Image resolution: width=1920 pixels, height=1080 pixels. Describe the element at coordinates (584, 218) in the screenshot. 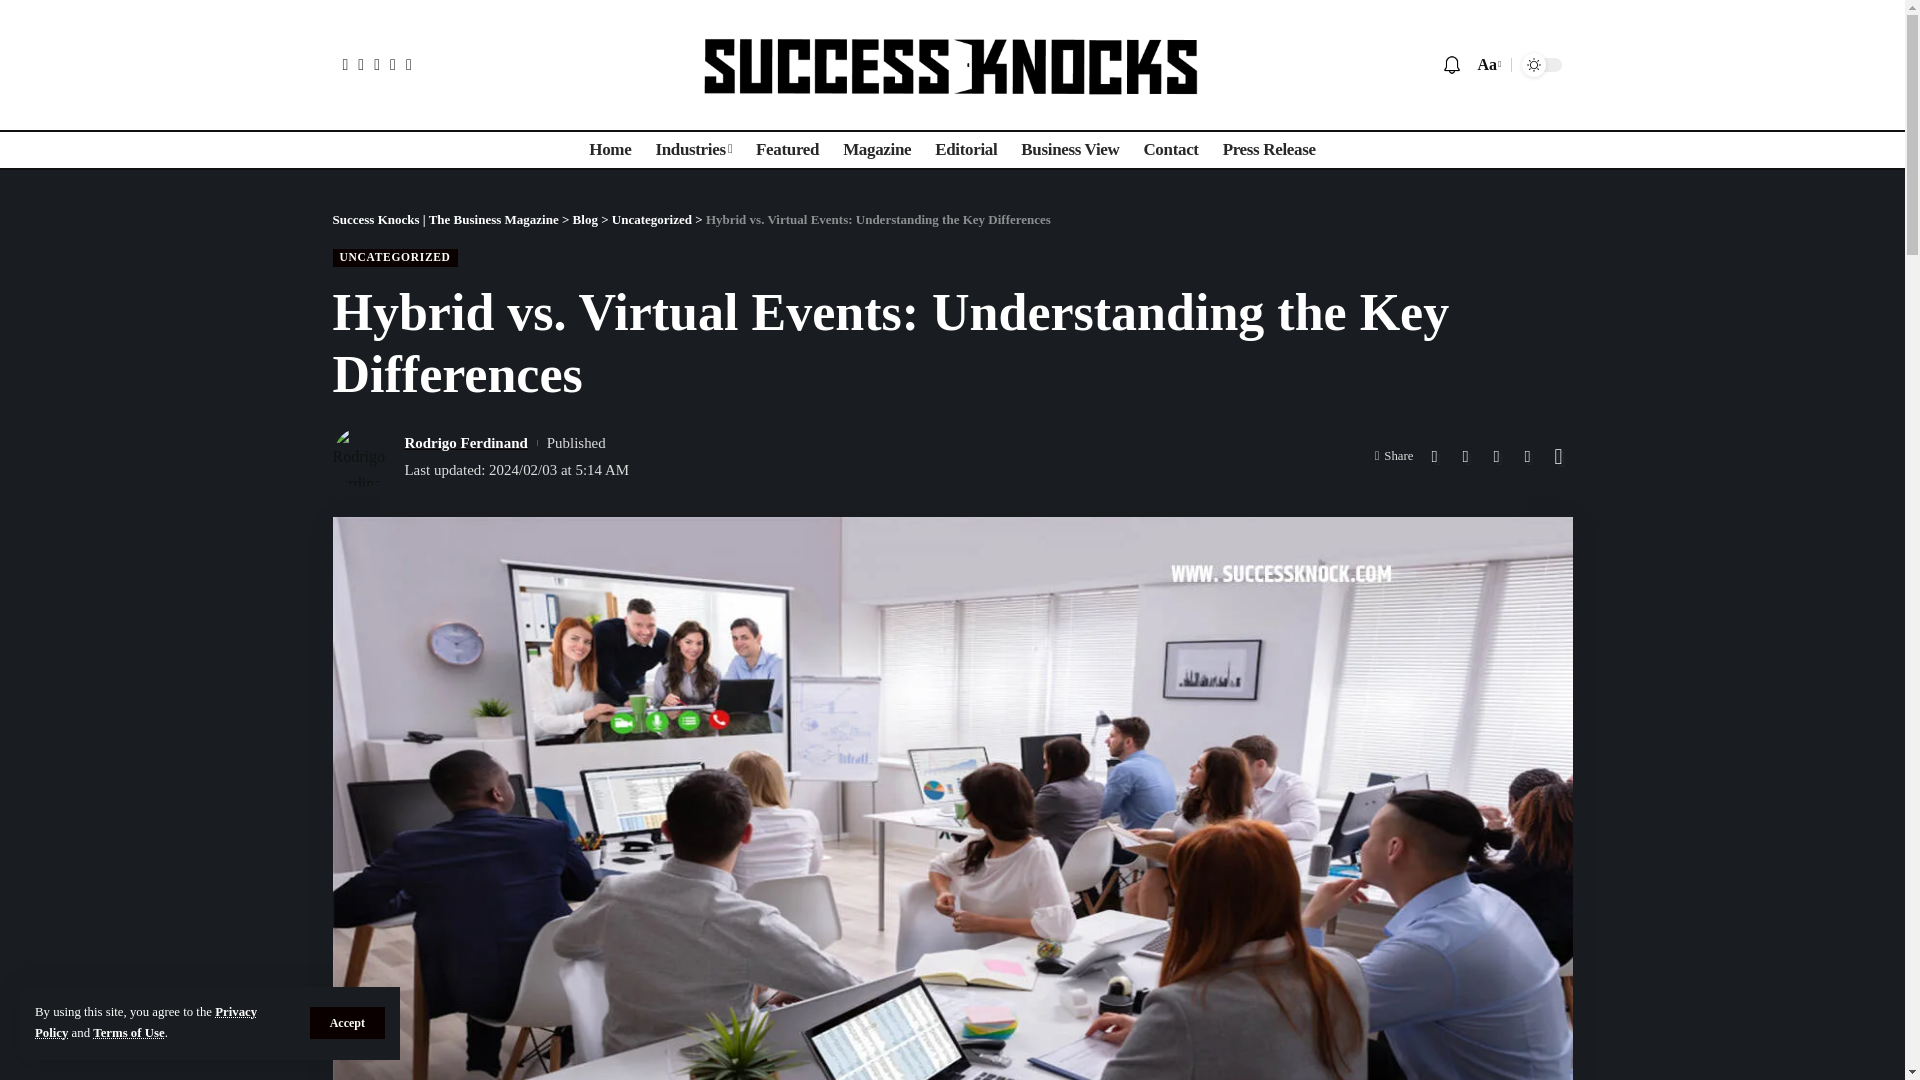

I see `Go to Blog.` at that location.